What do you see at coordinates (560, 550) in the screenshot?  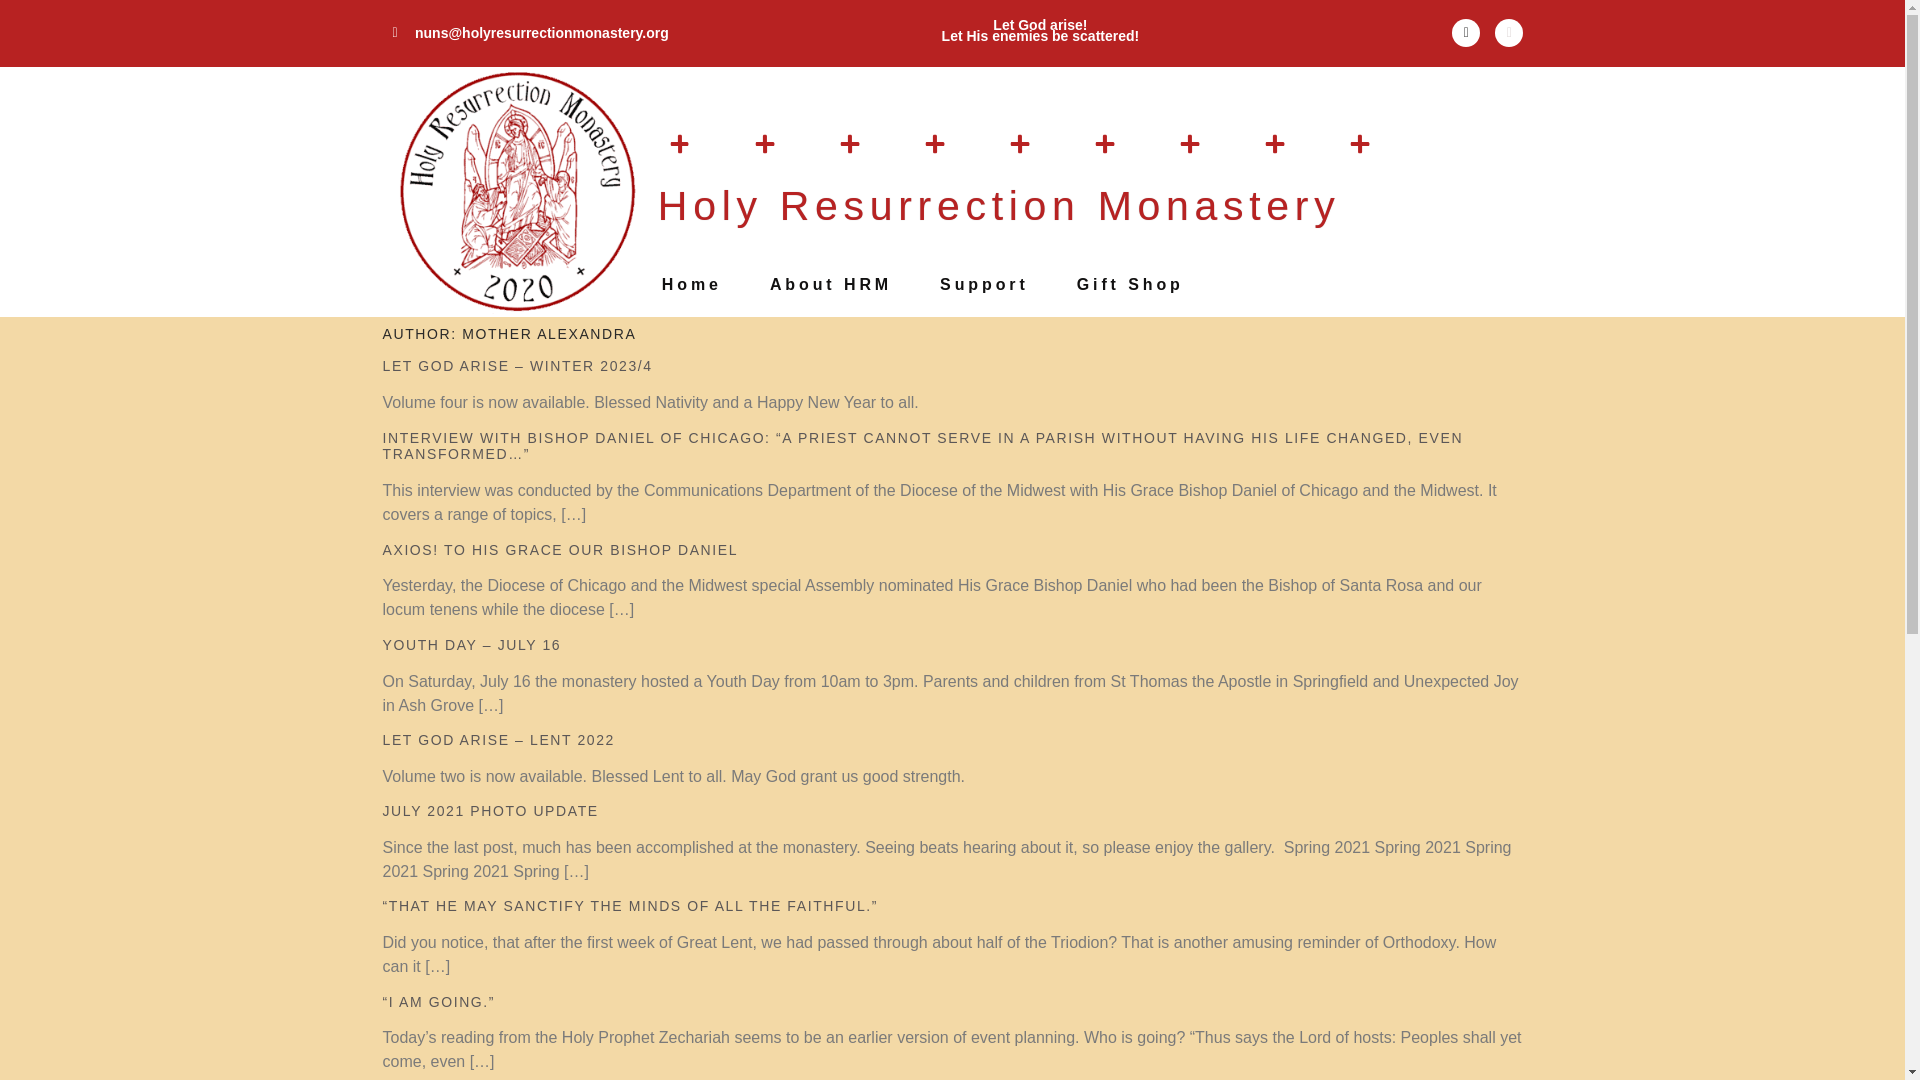 I see `AXIOS! TO HIS GRACE OUR BISHOP DANIEL` at bounding box center [560, 550].